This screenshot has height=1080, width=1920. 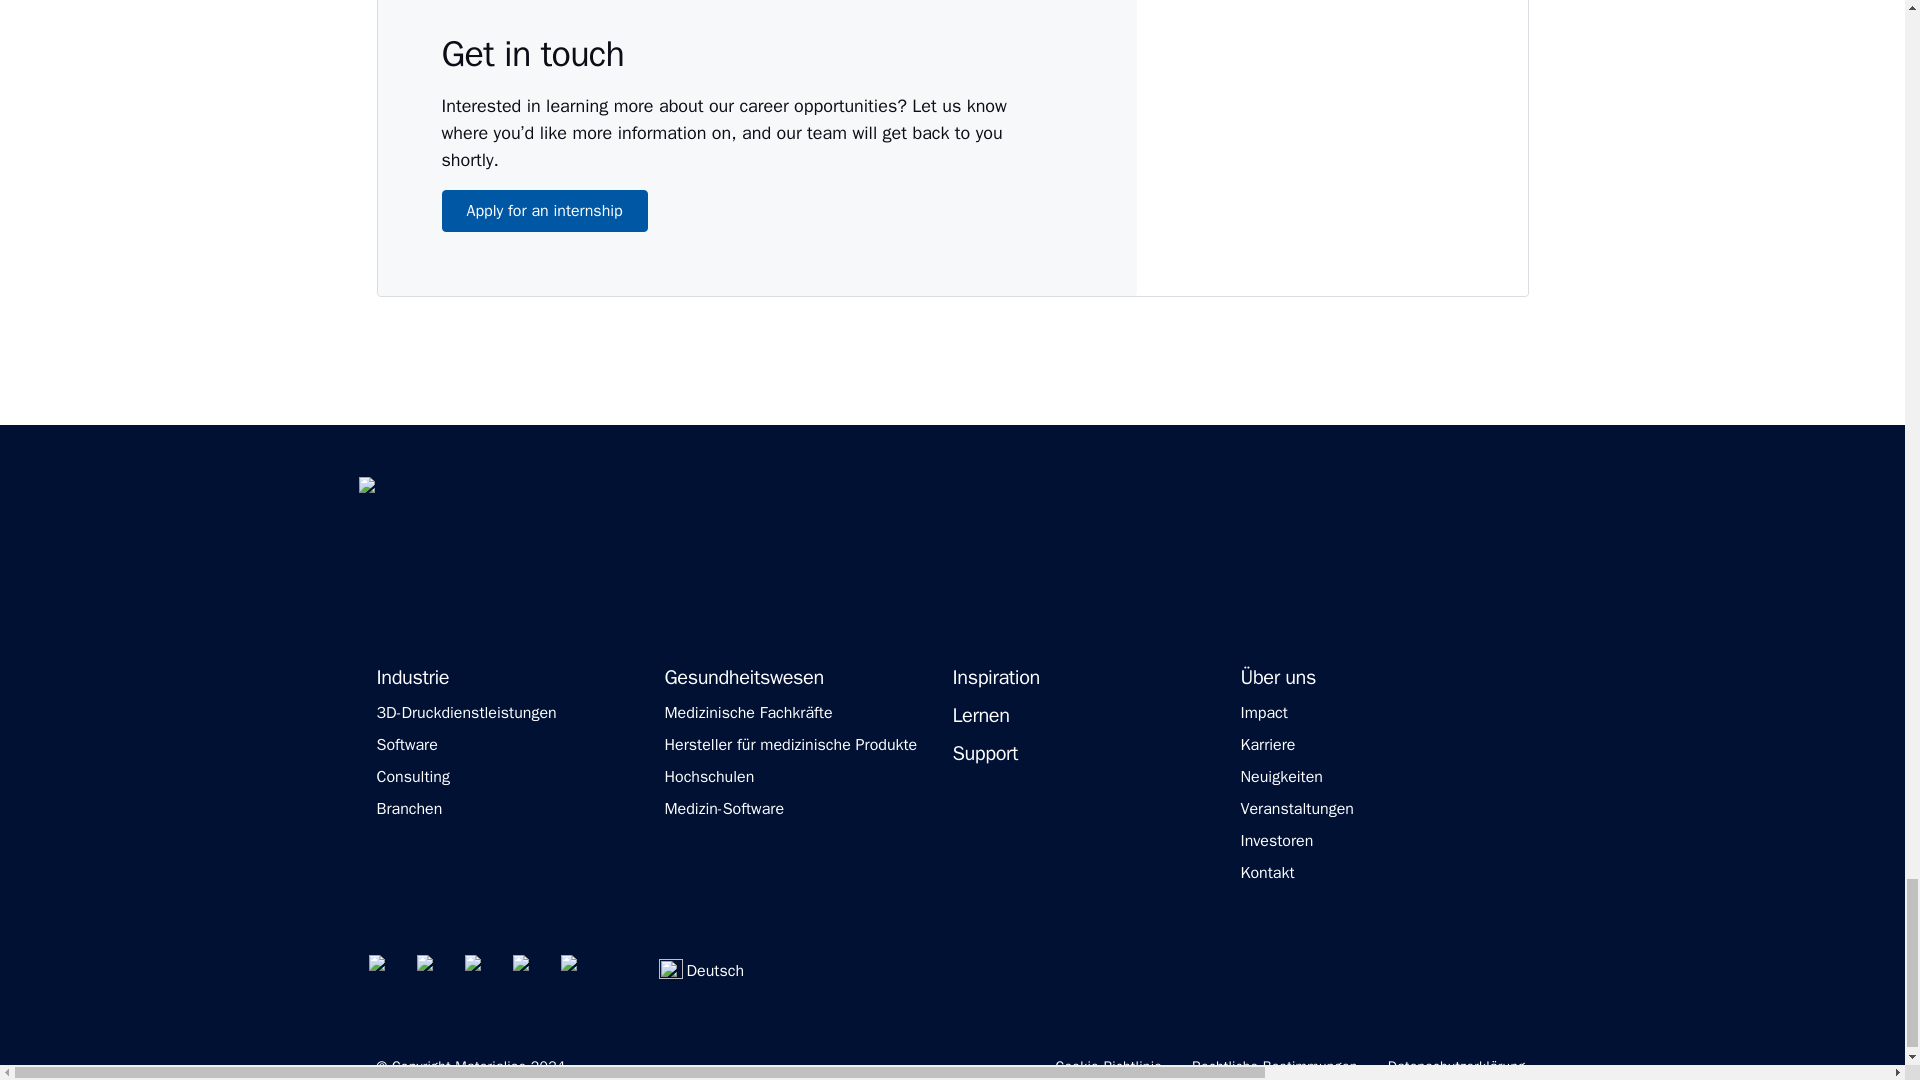 What do you see at coordinates (406, 744) in the screenshot?
I see `Software` at bounding box center [406, 744].